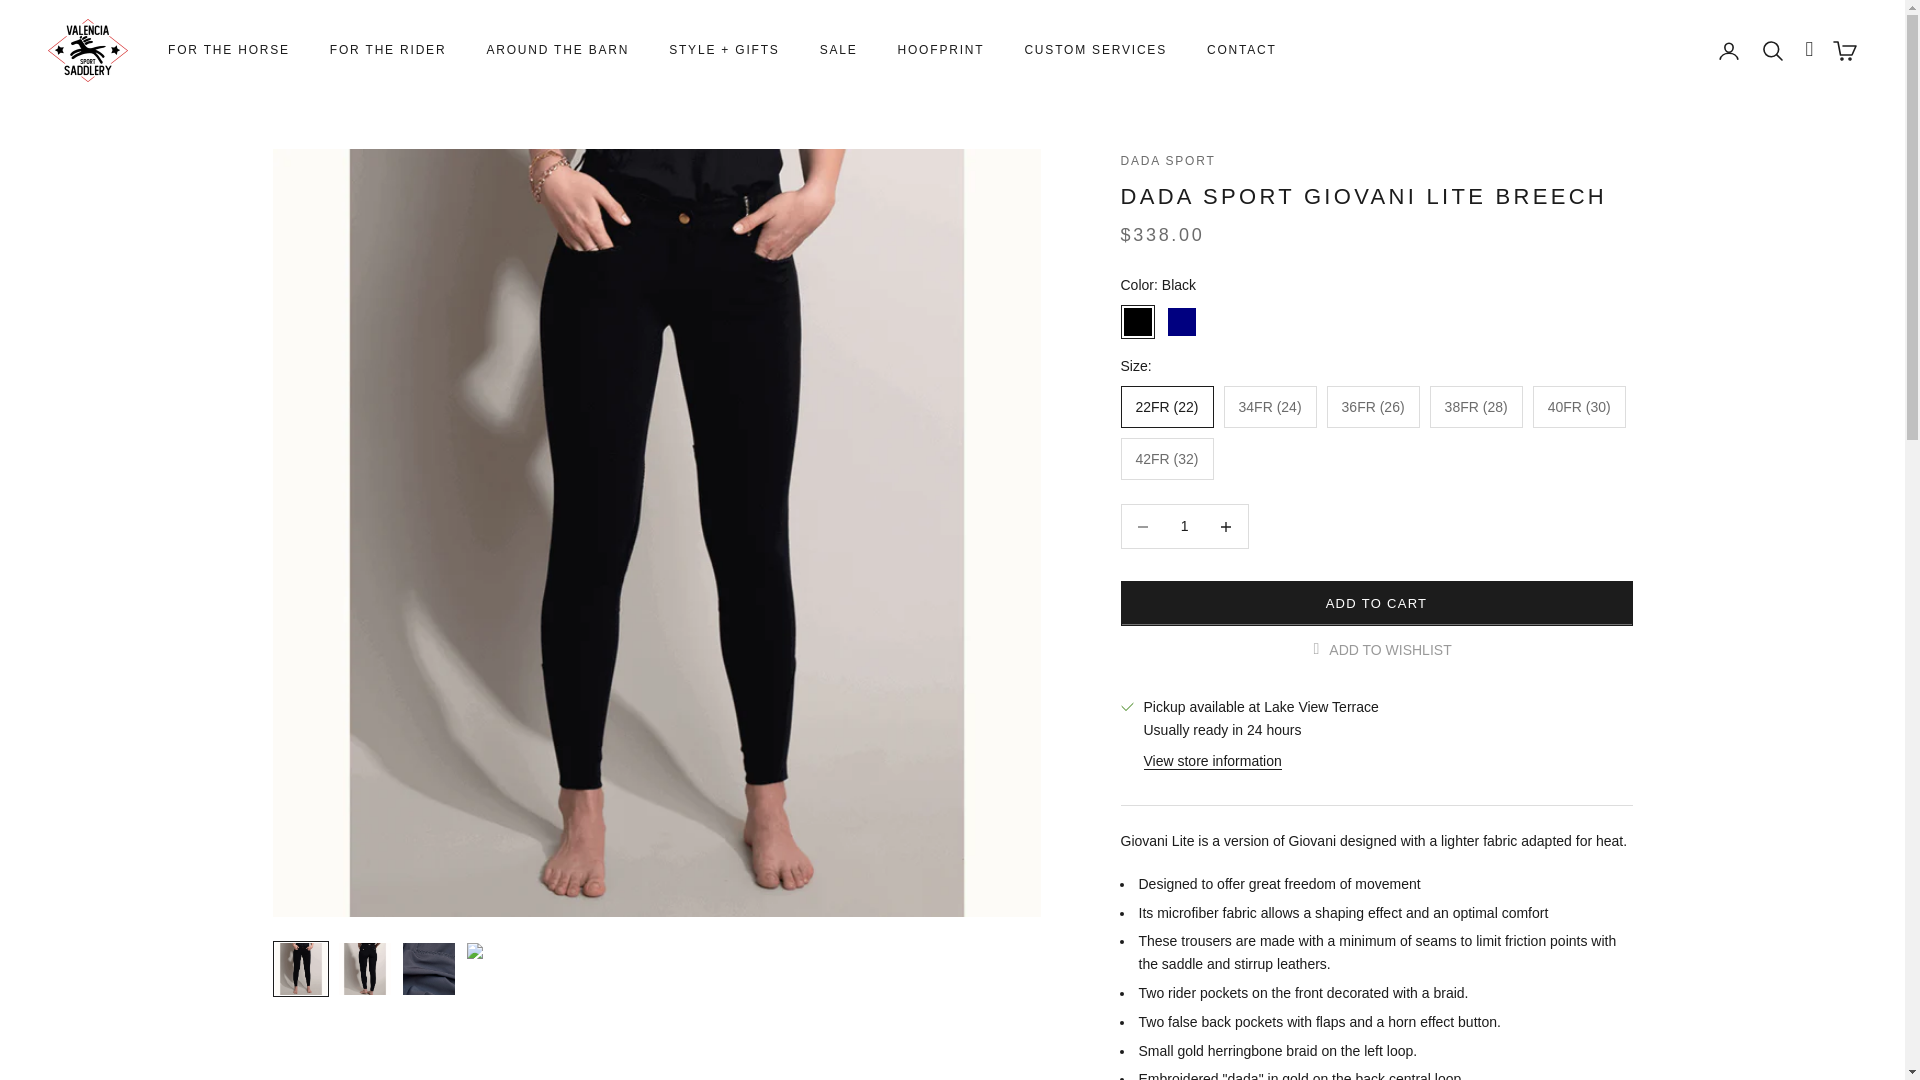 The height and width of the screenshot is (1080, 1920). Describe the element at coordinates (88, 50) in the screenshot. I see `Valencia Sport Saddlery` at that location.